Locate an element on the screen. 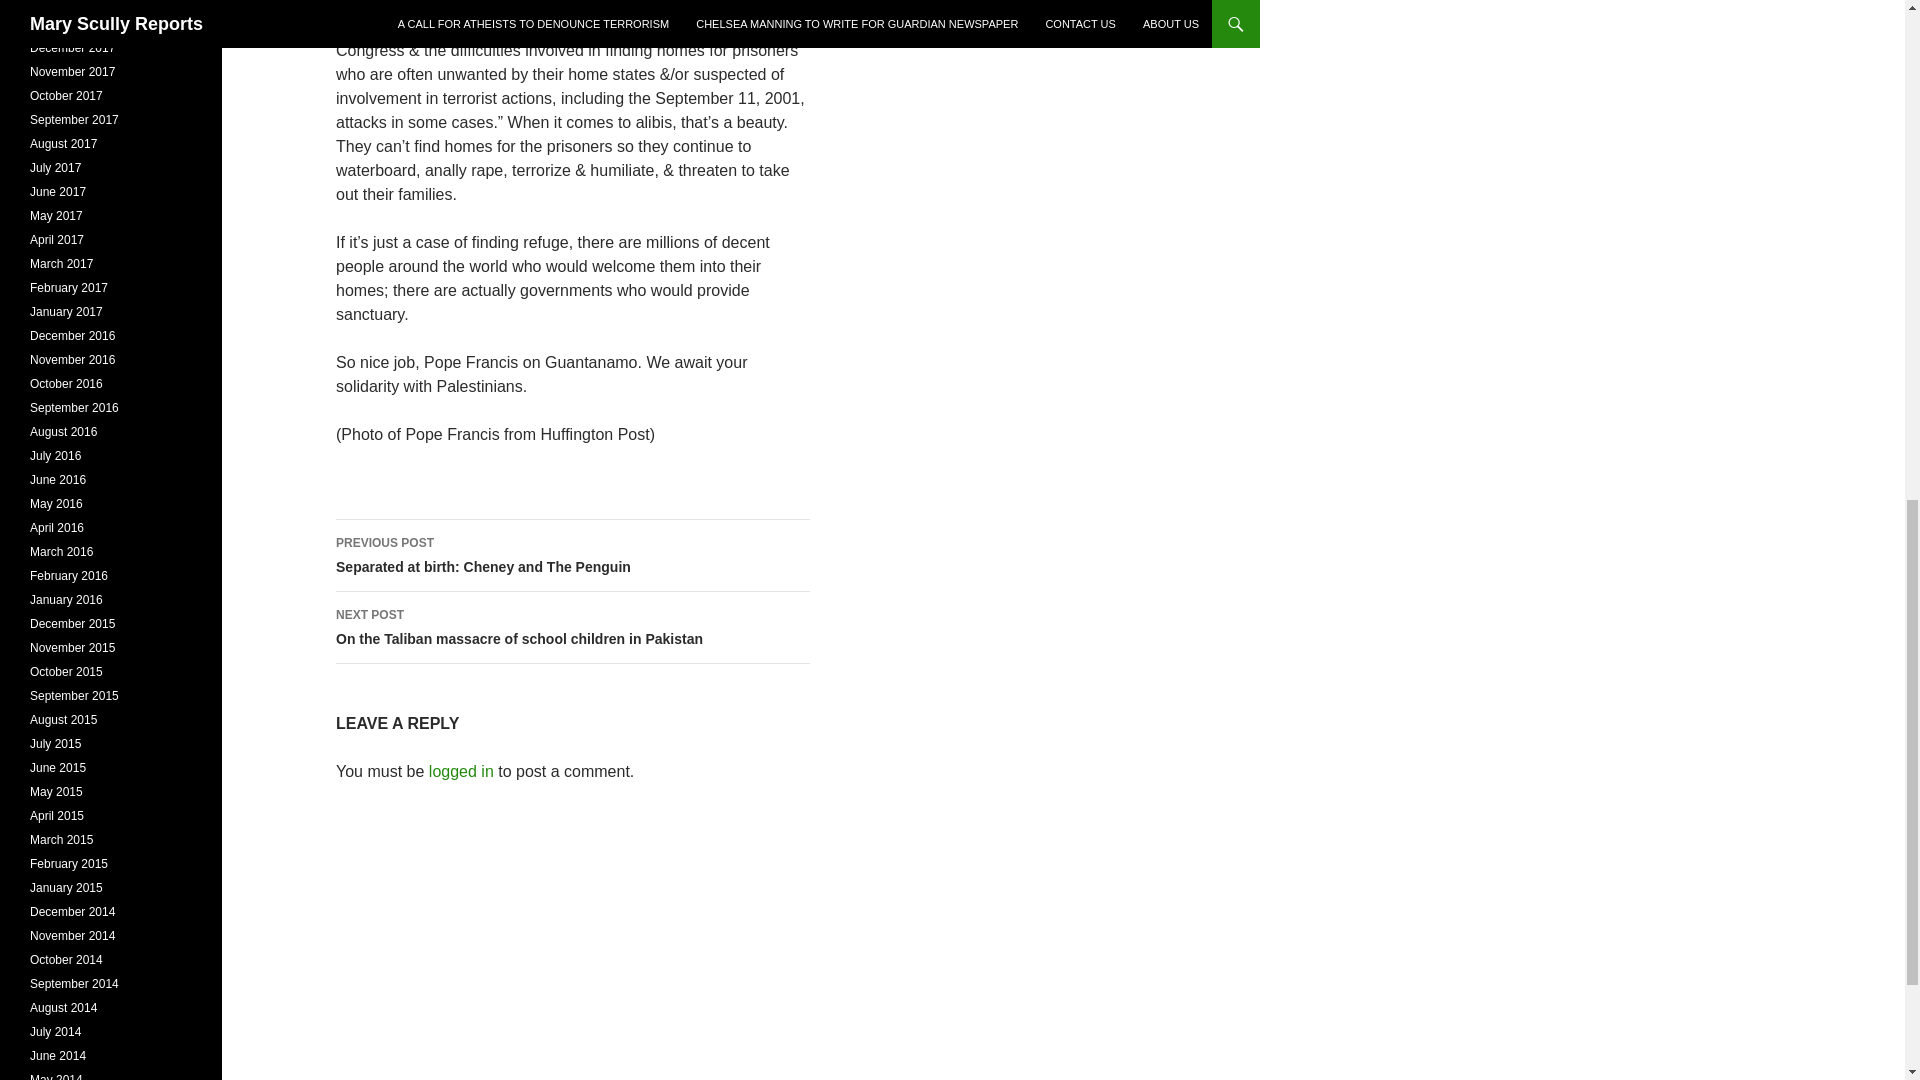 The image size is (1920, 1080). logged in is located at coordinates (573, 555).